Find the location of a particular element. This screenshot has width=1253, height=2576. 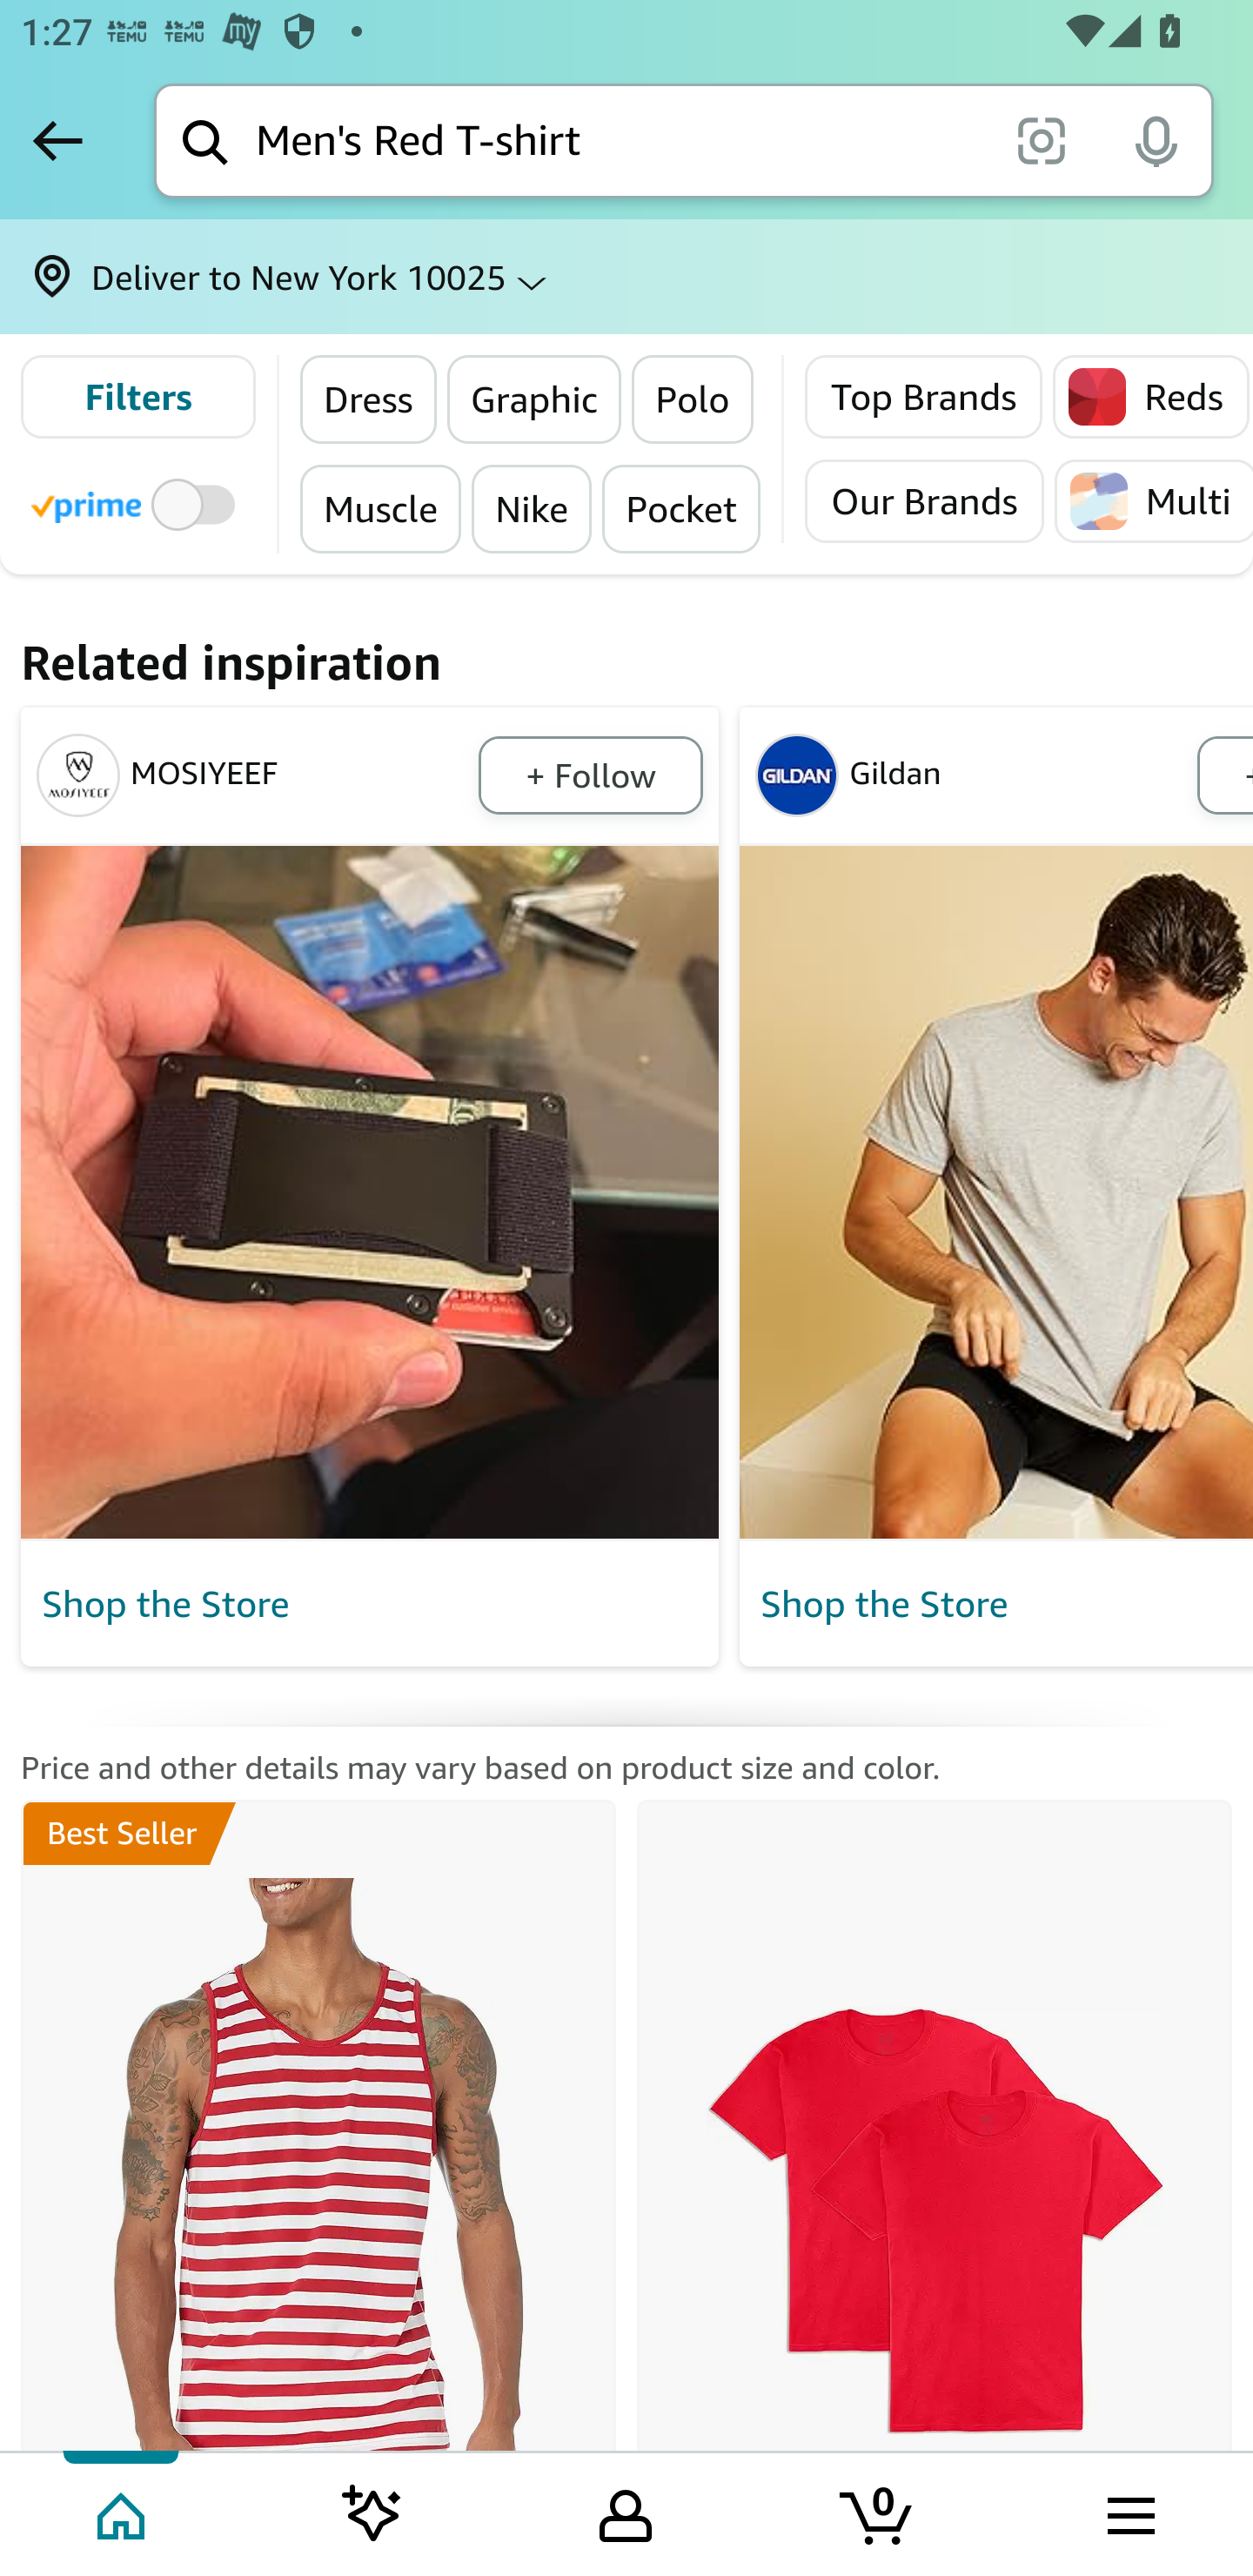

Muscle is located at coordinates (381, 508).